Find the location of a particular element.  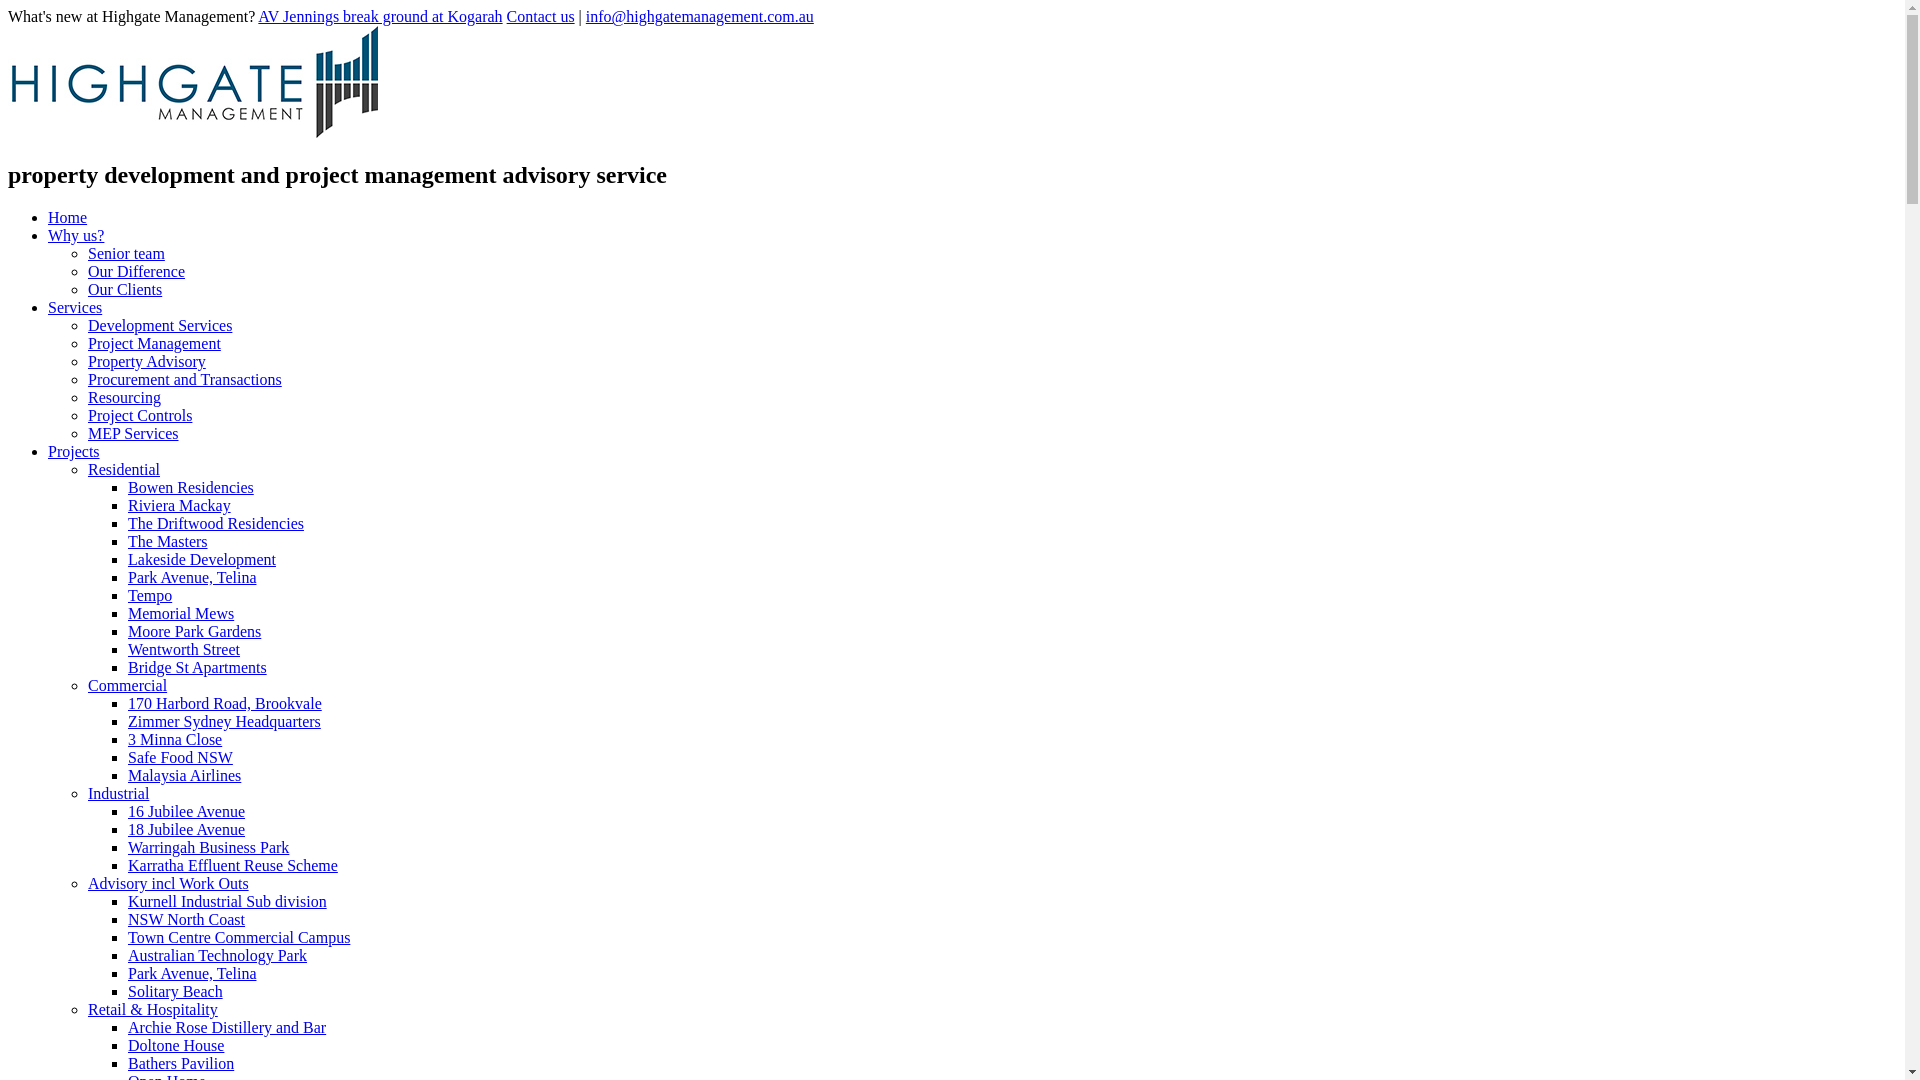

Zimmer Sydney Headquarters is located at coordinates (224, 722).